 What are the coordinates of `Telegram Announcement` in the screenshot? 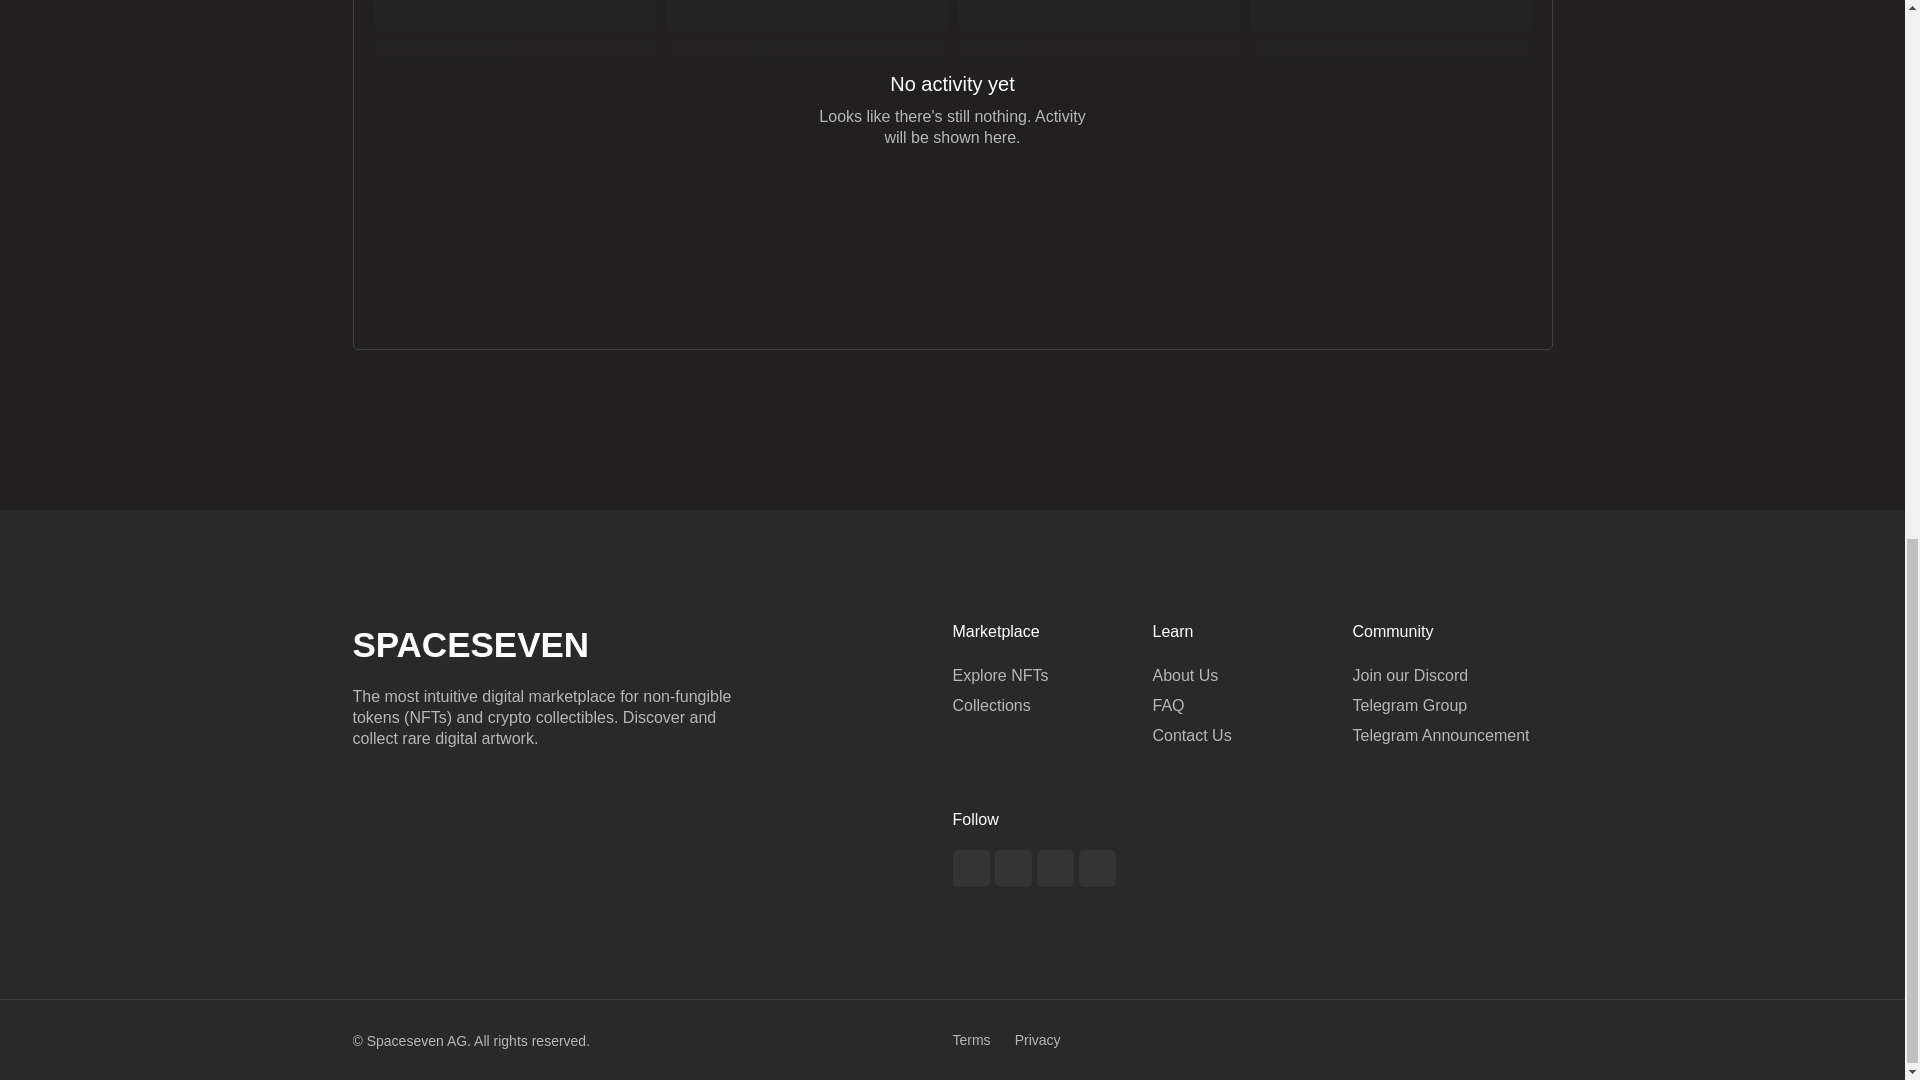 It's located at (1451, 736).